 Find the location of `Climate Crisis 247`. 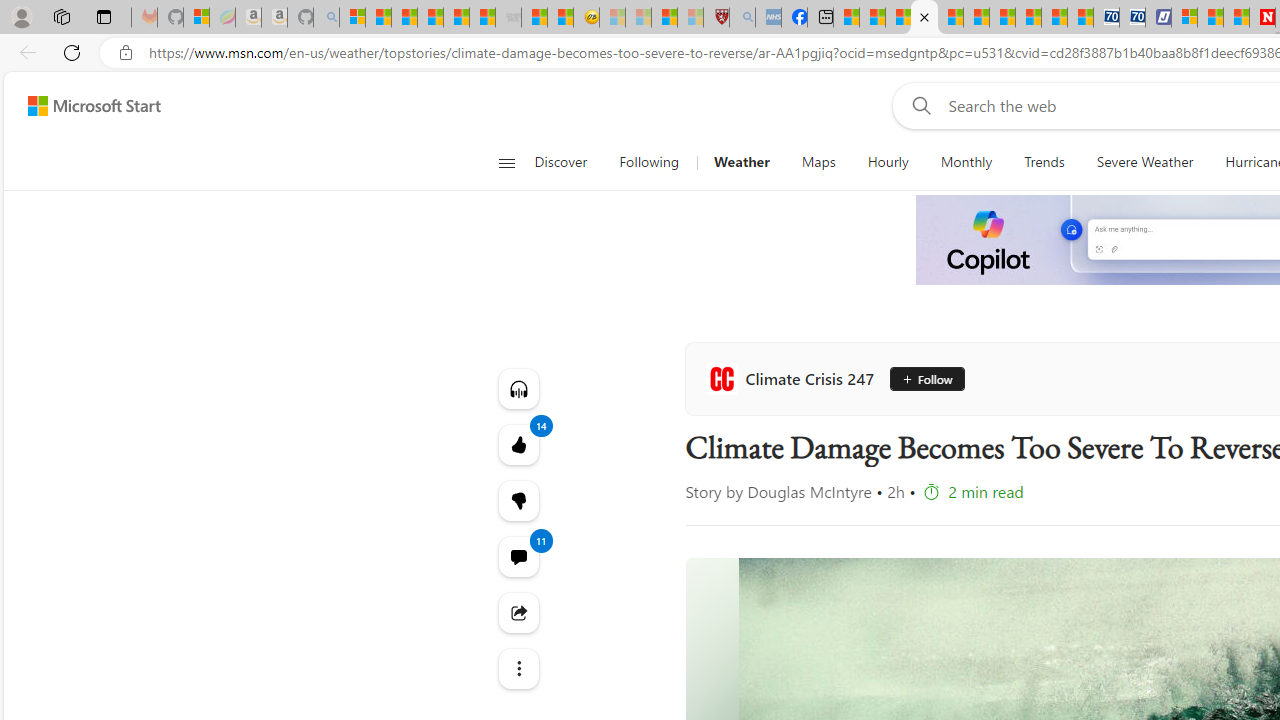

Climate Crisis 247 is located at coordinates (793, 378).